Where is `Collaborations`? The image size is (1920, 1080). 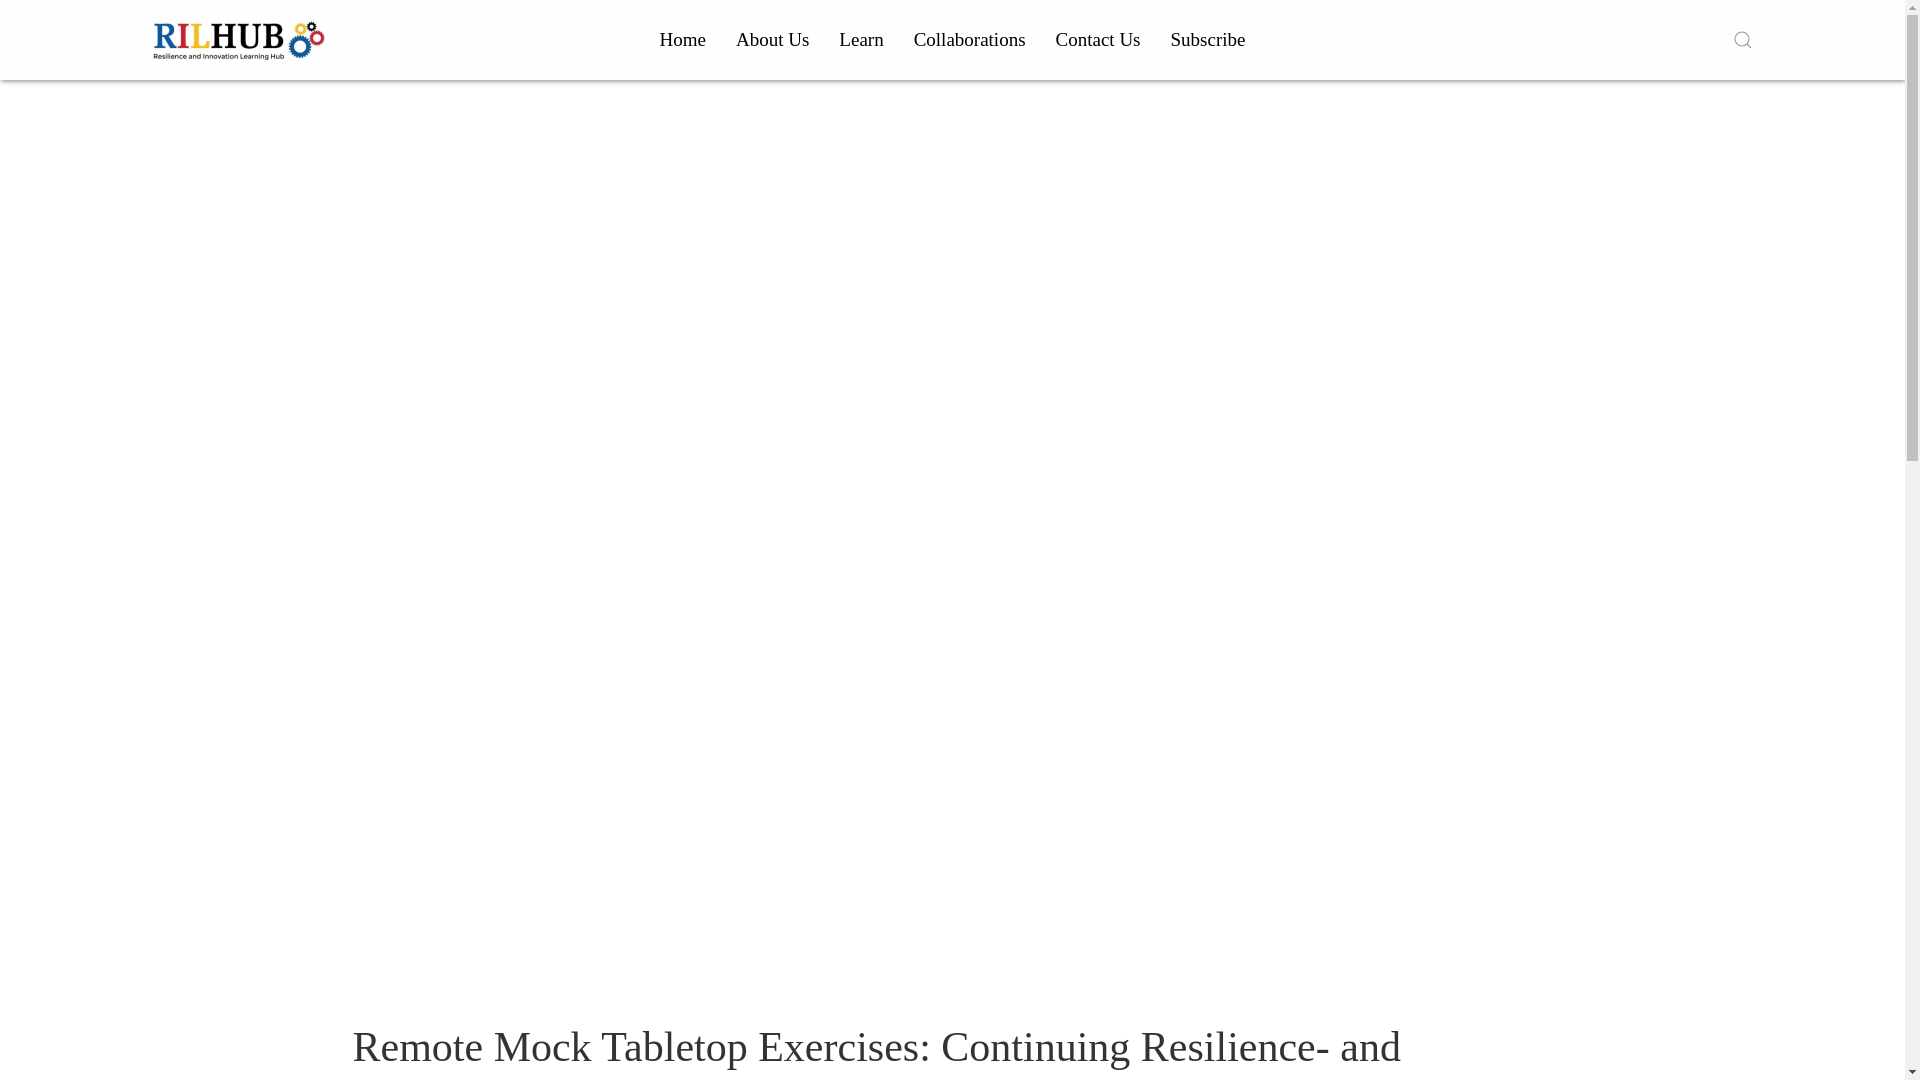 Collaborations is located at coordinates (969, 40).